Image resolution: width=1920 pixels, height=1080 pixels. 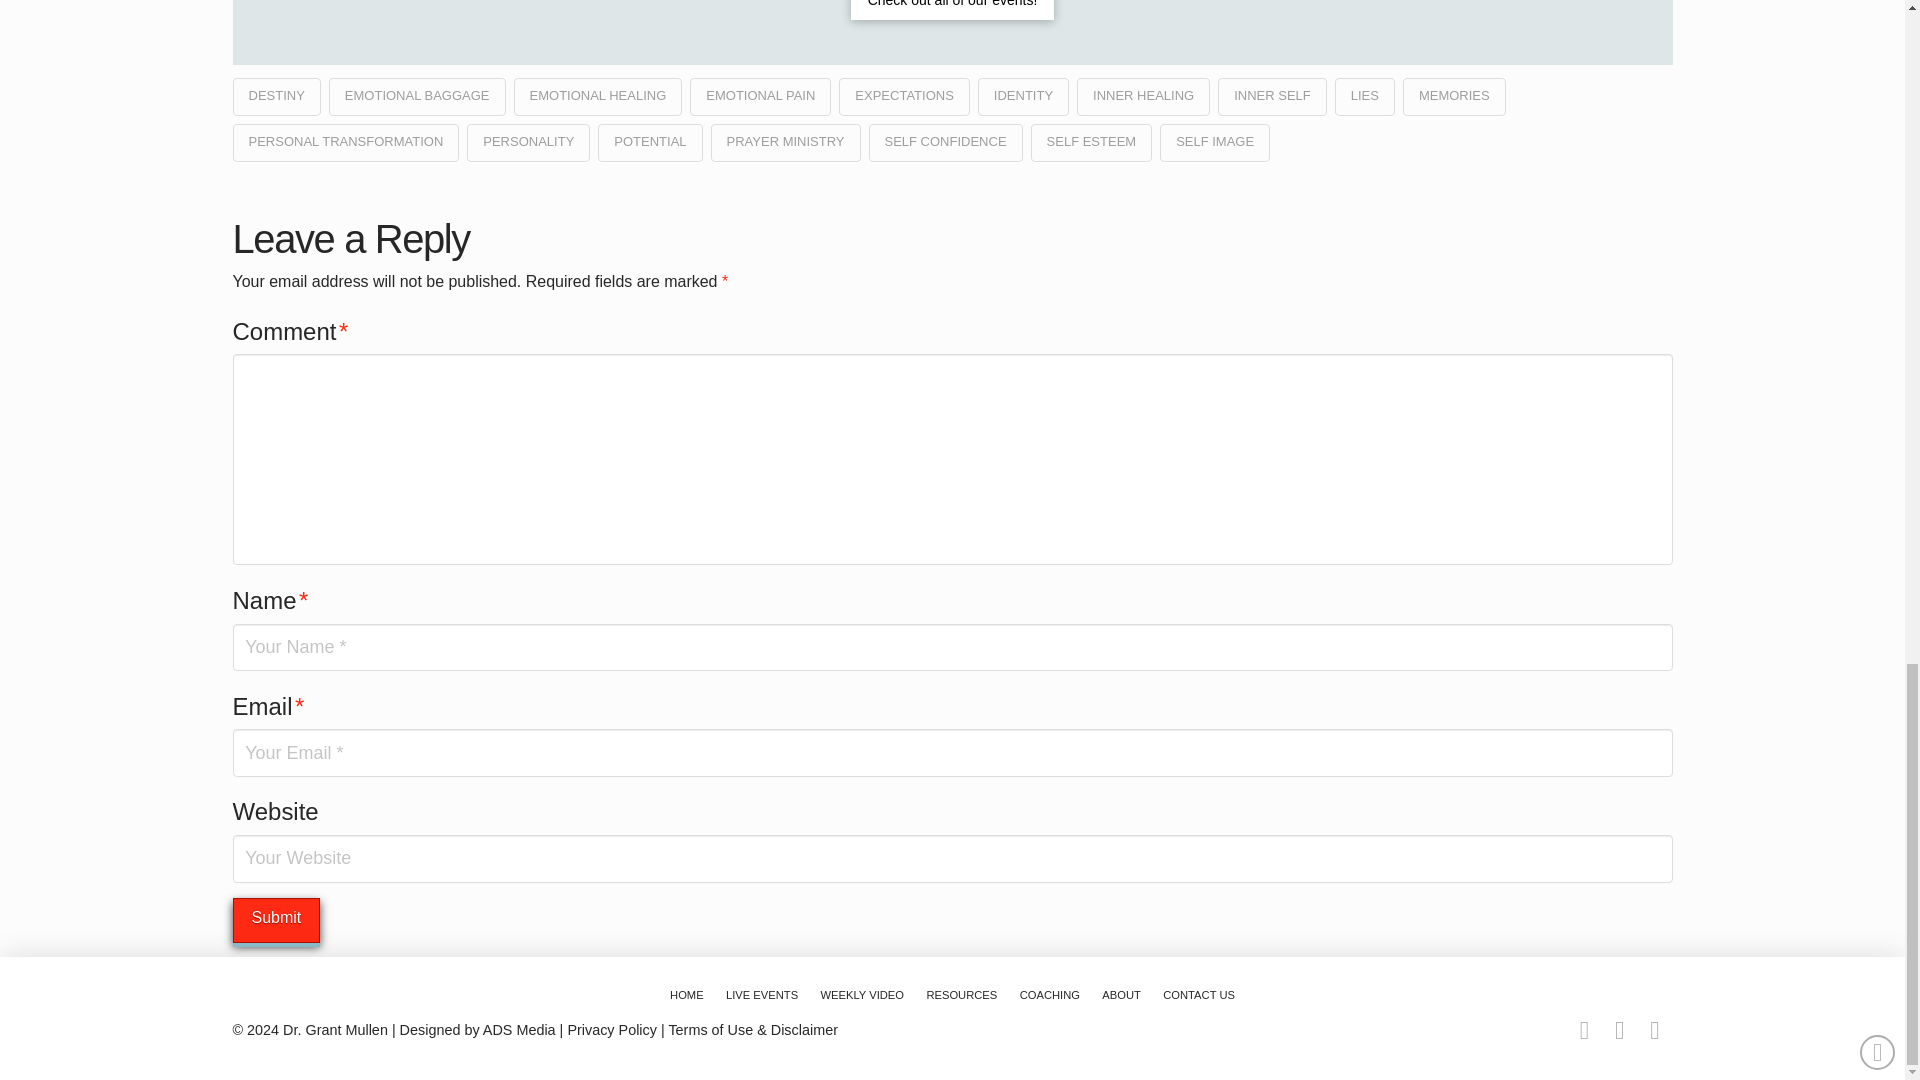 What do you see at coordinates (598, 96) in the screenshot?
I see `EMOTIONAL HEALING` at bounding box center [598, 96].